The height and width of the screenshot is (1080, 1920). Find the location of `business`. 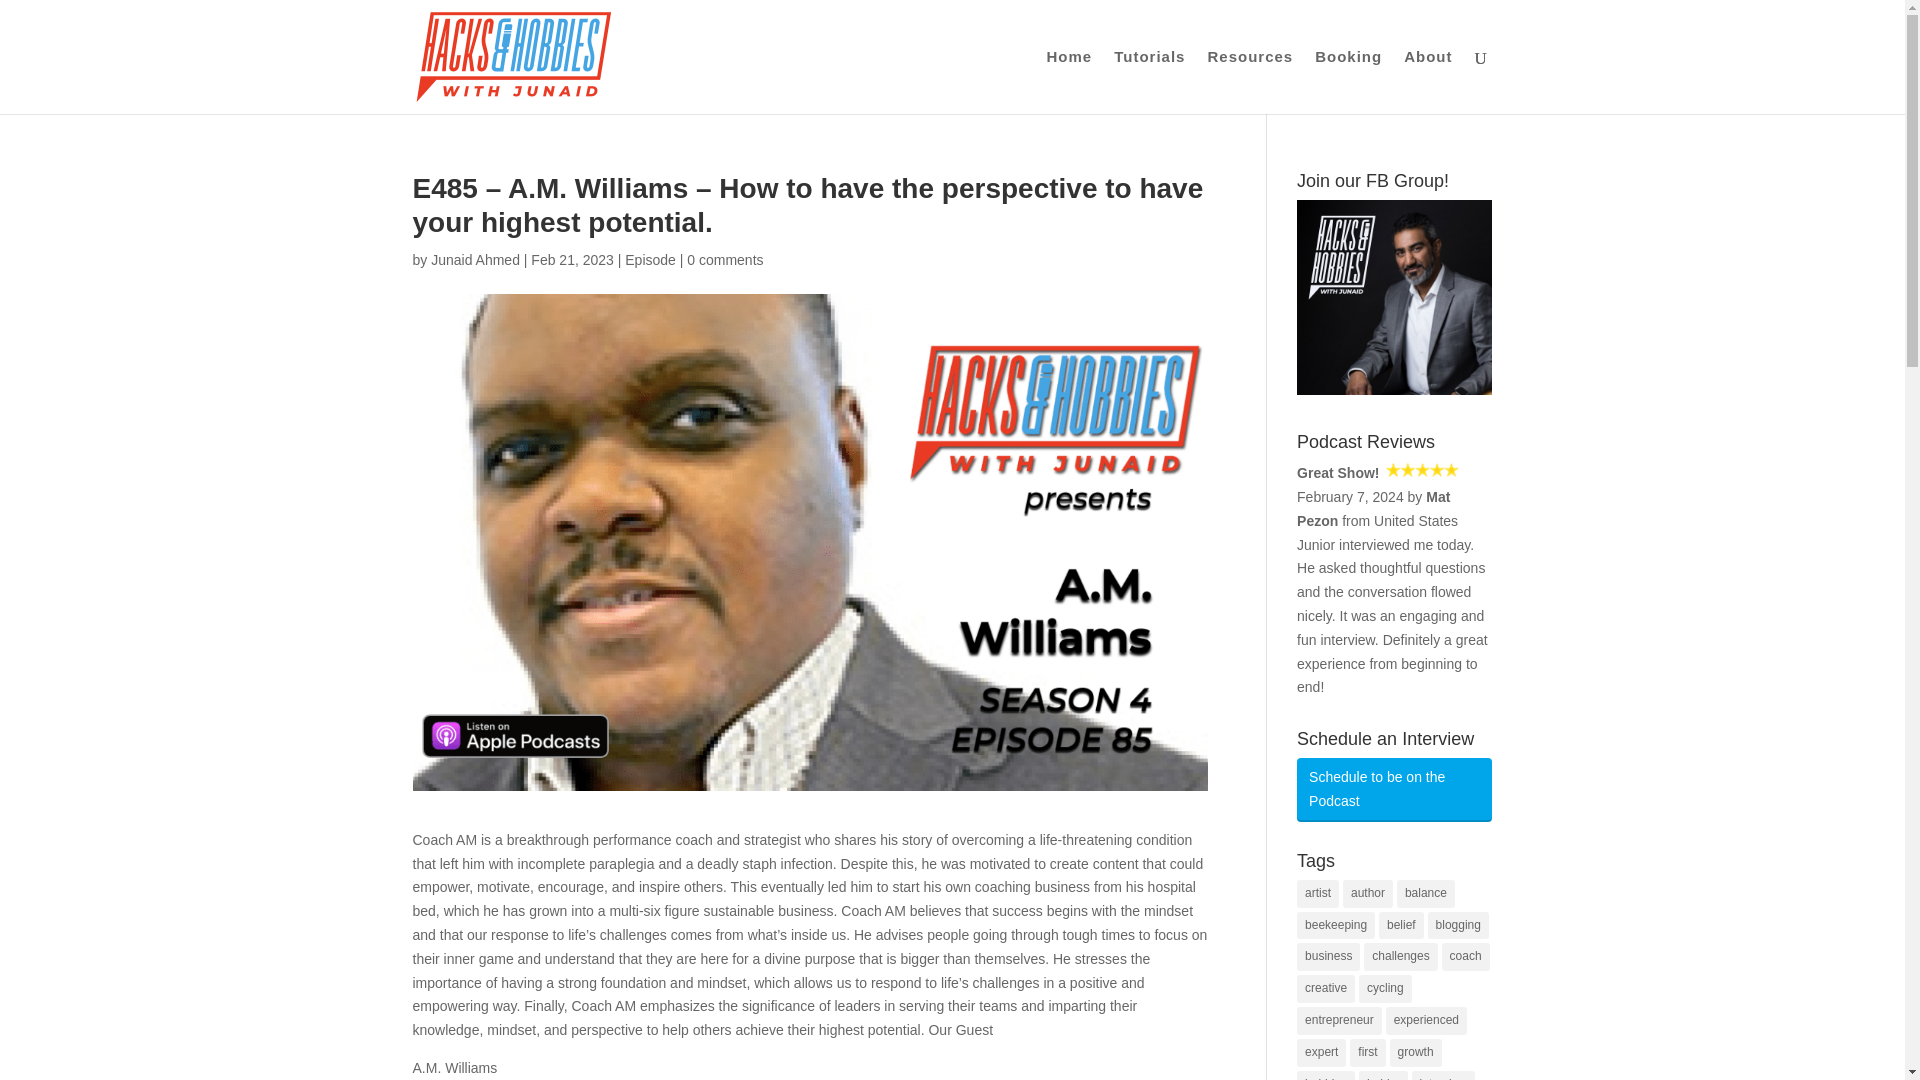

business is located at coordinates (1328, 956).